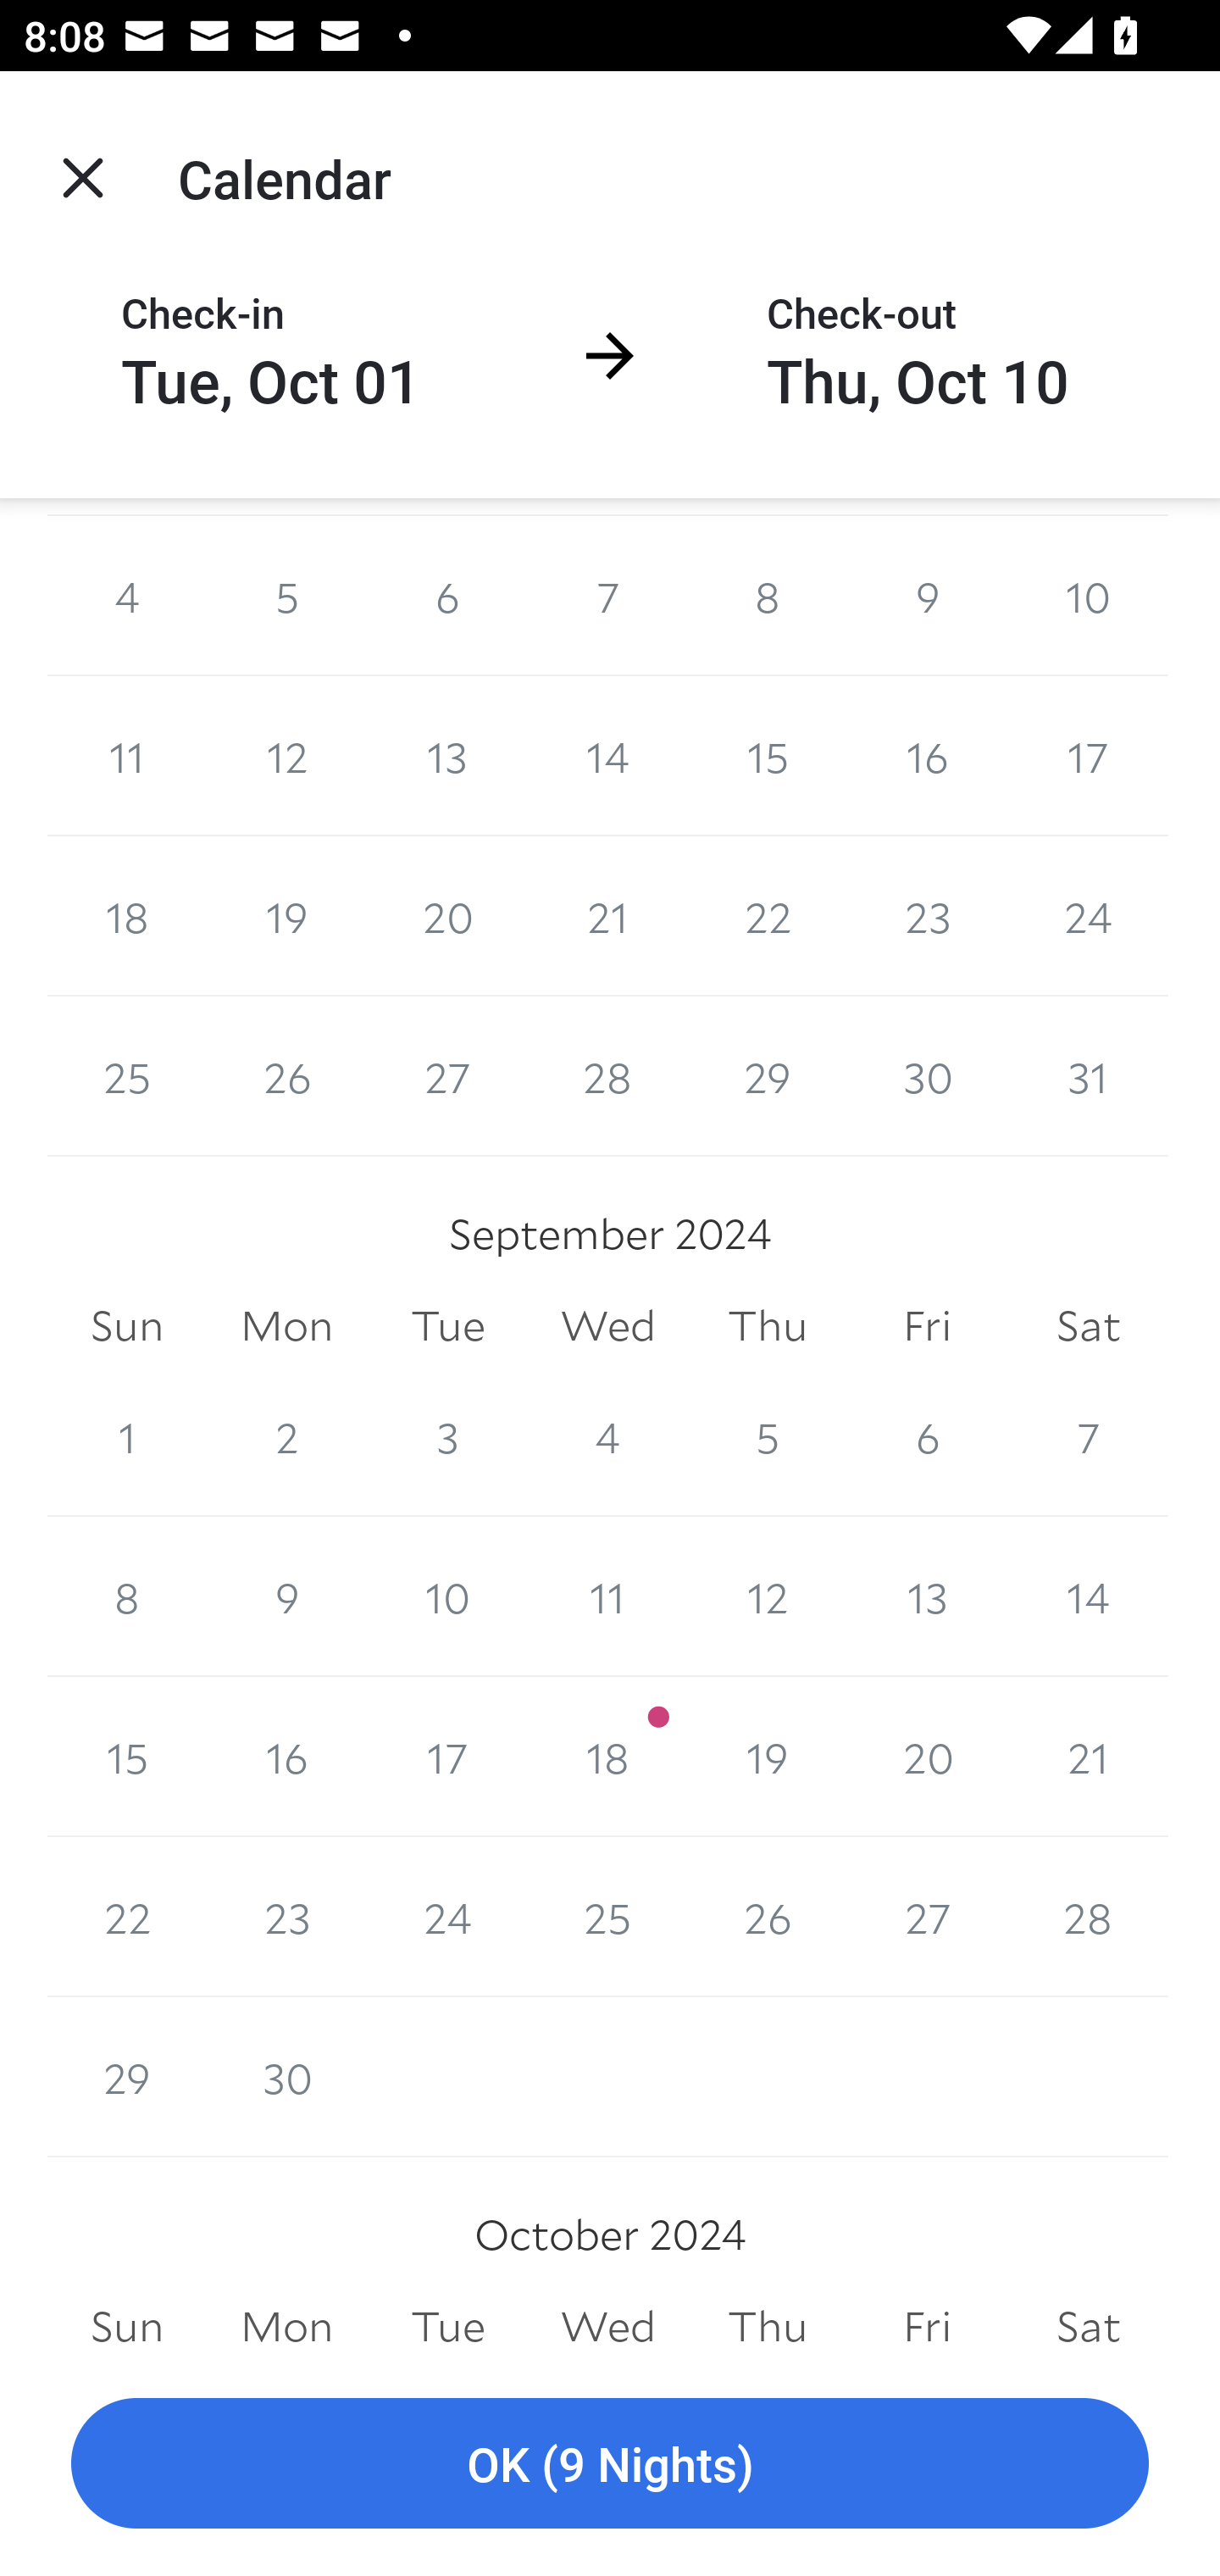 The image size is (1220, 2576). What do you see at coordinates (127, 756) in the screenshot?
I see `11 11 August 2024` at bounding box center [127, 756].